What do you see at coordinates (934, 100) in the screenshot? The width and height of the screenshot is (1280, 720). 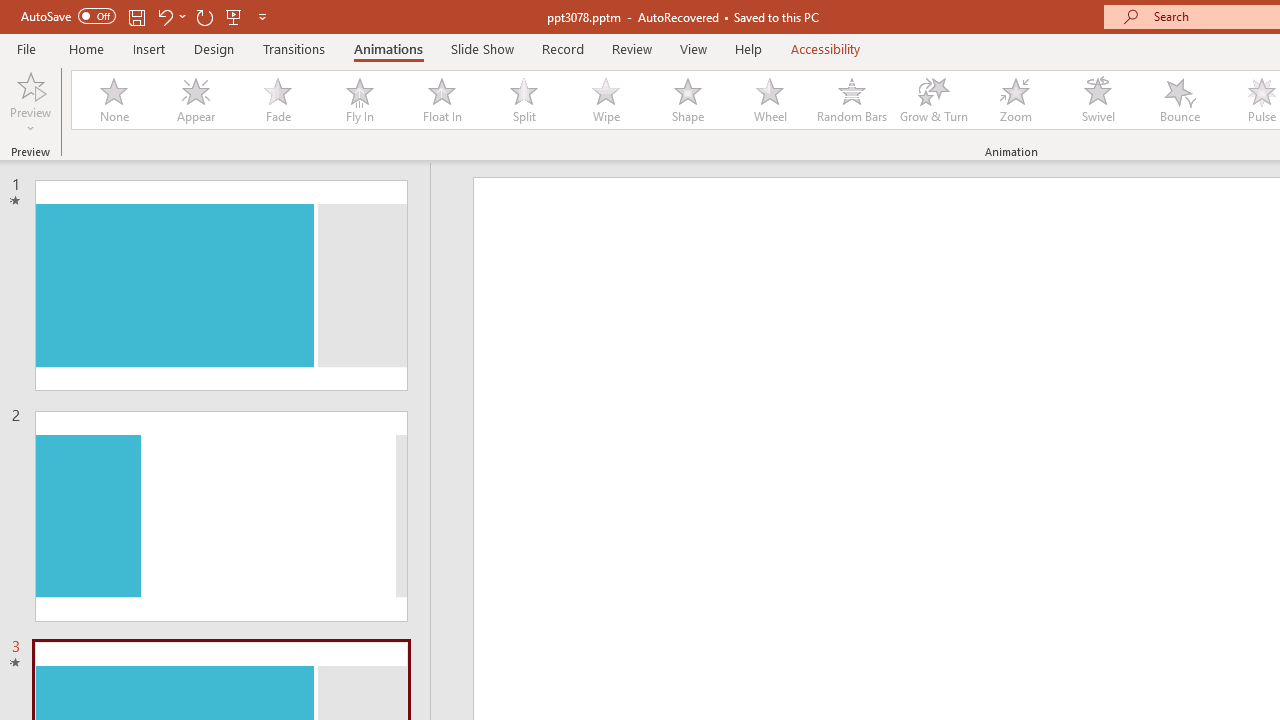 I see `Grow & Turn` at bounding box center [934, 100].